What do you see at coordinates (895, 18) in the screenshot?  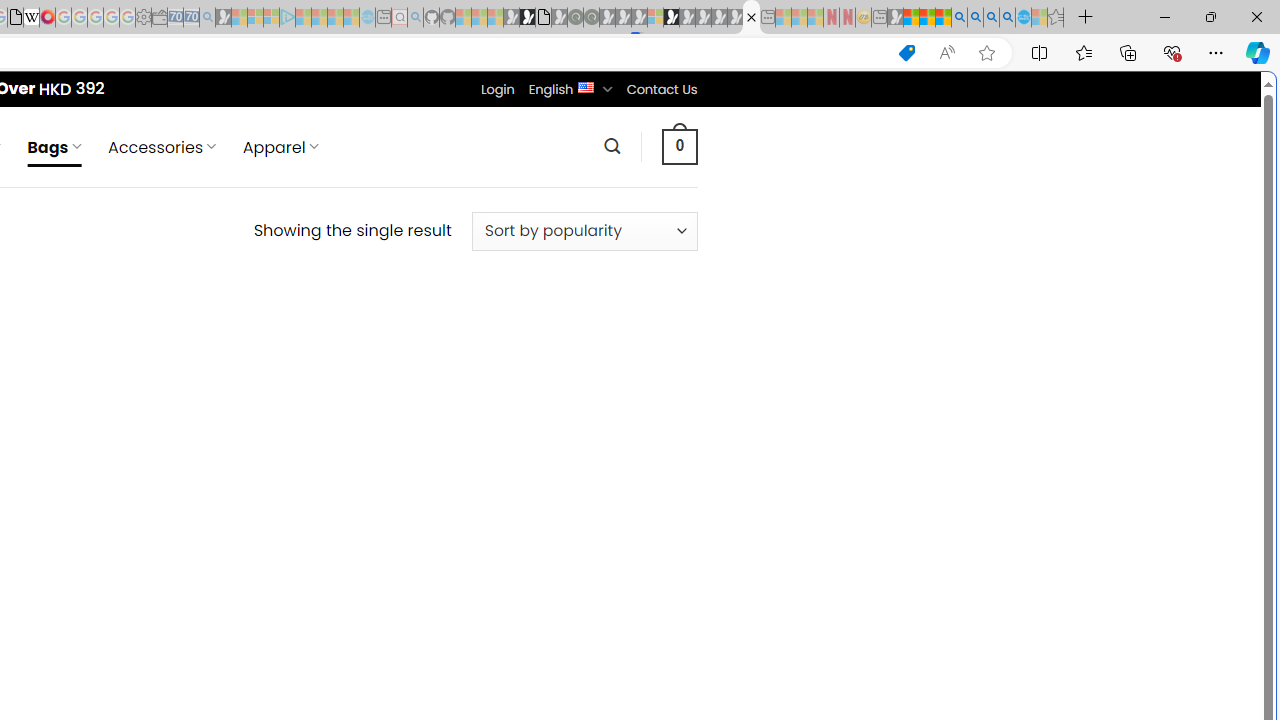 I see `MSN - Sleeping` at bounding box center [895, 18].